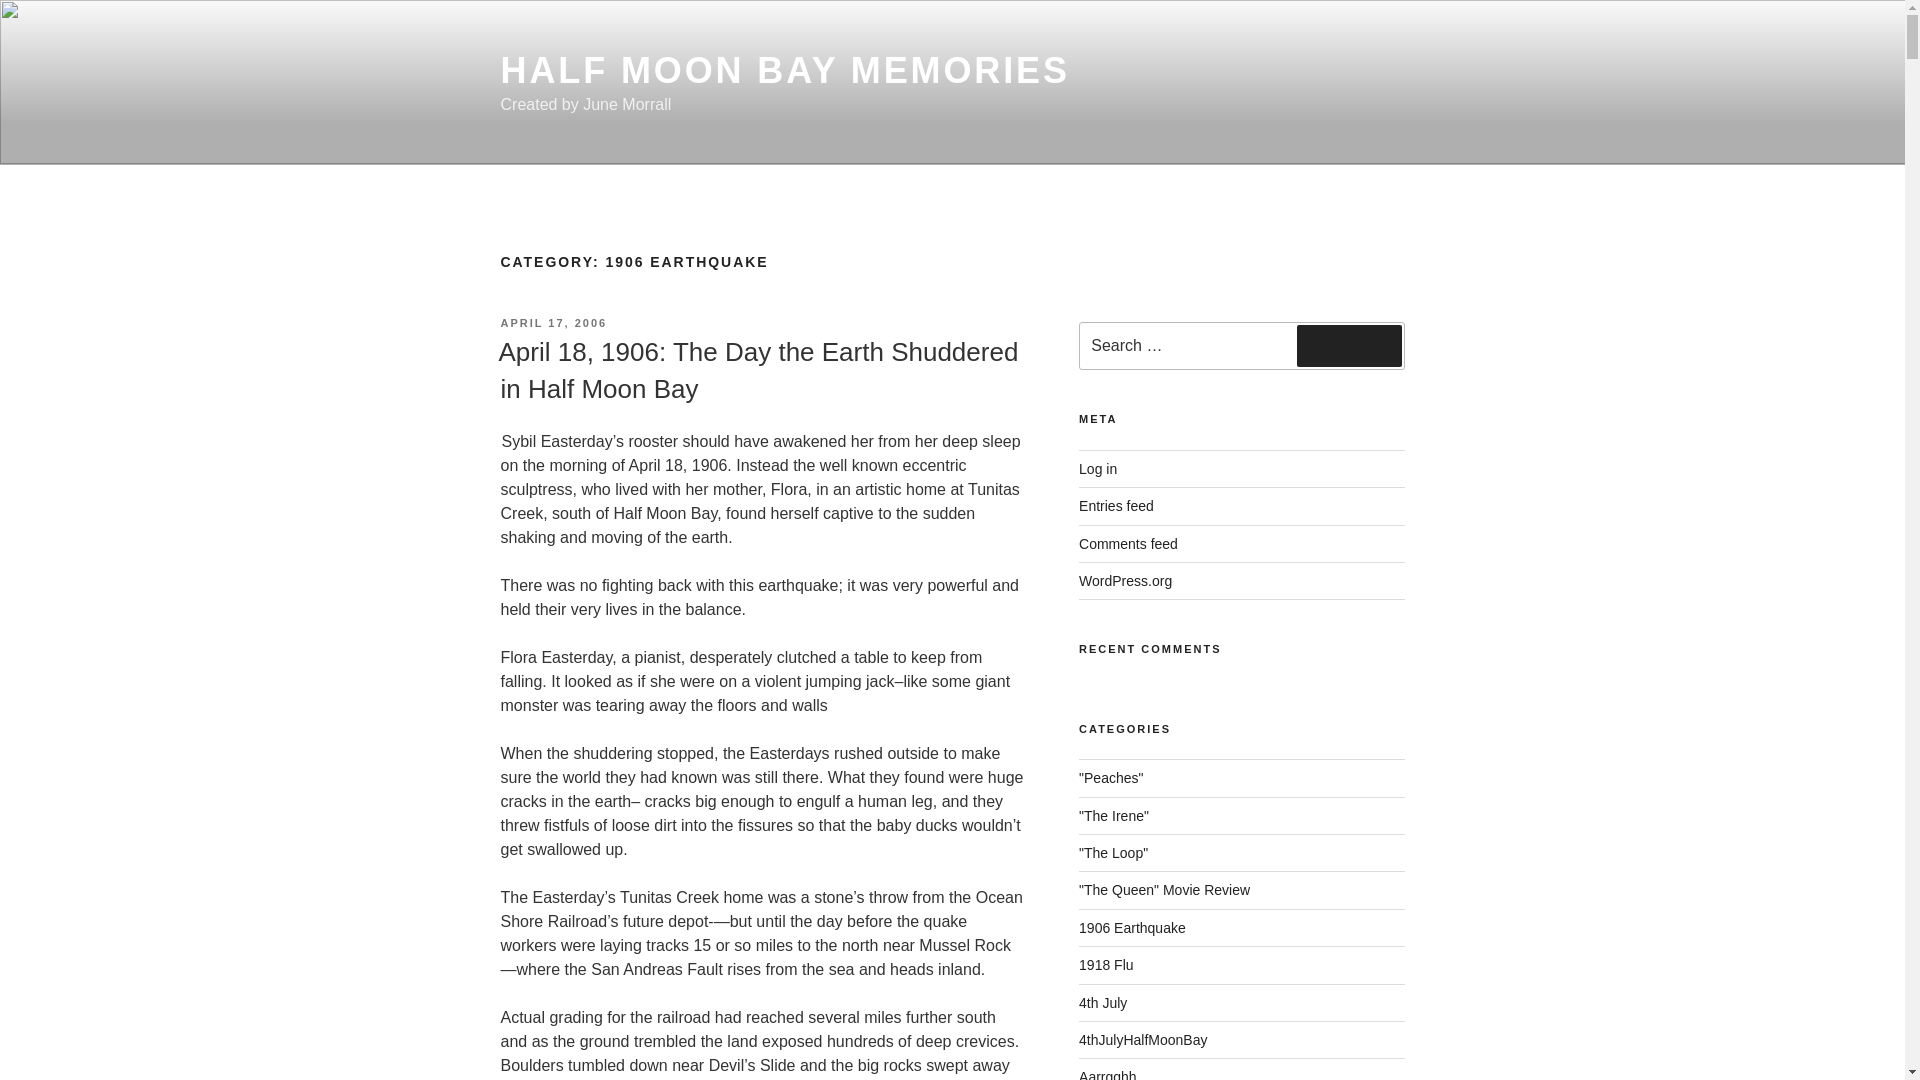 The width and height of the screenshot is (1920, 1080). What do you see at coordinates (1143, 1040) in the screenshot?
I see `4thJulyHalfMoonBay` at bounding box center [1143, 1040].